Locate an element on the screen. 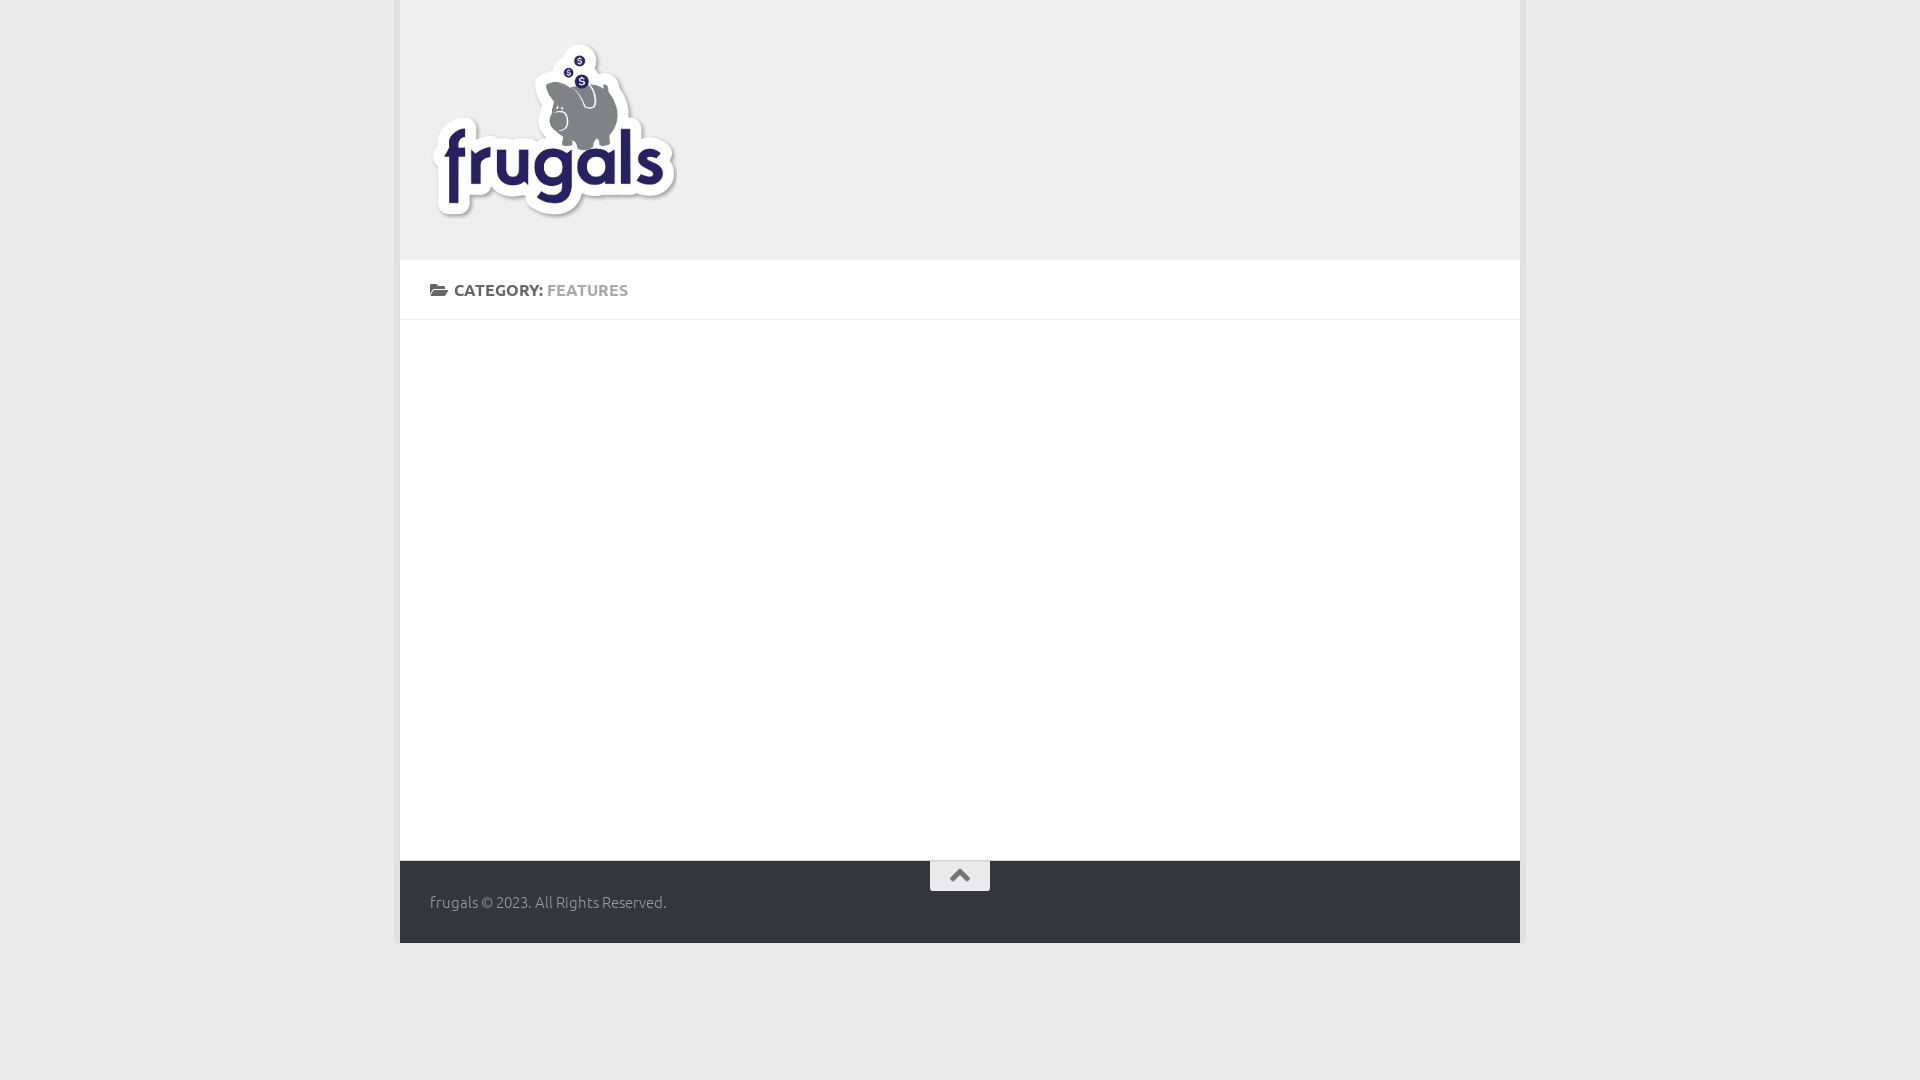 This screenshot has width=1920, height=1080. Skip to content is located at coordinates (486, 29).